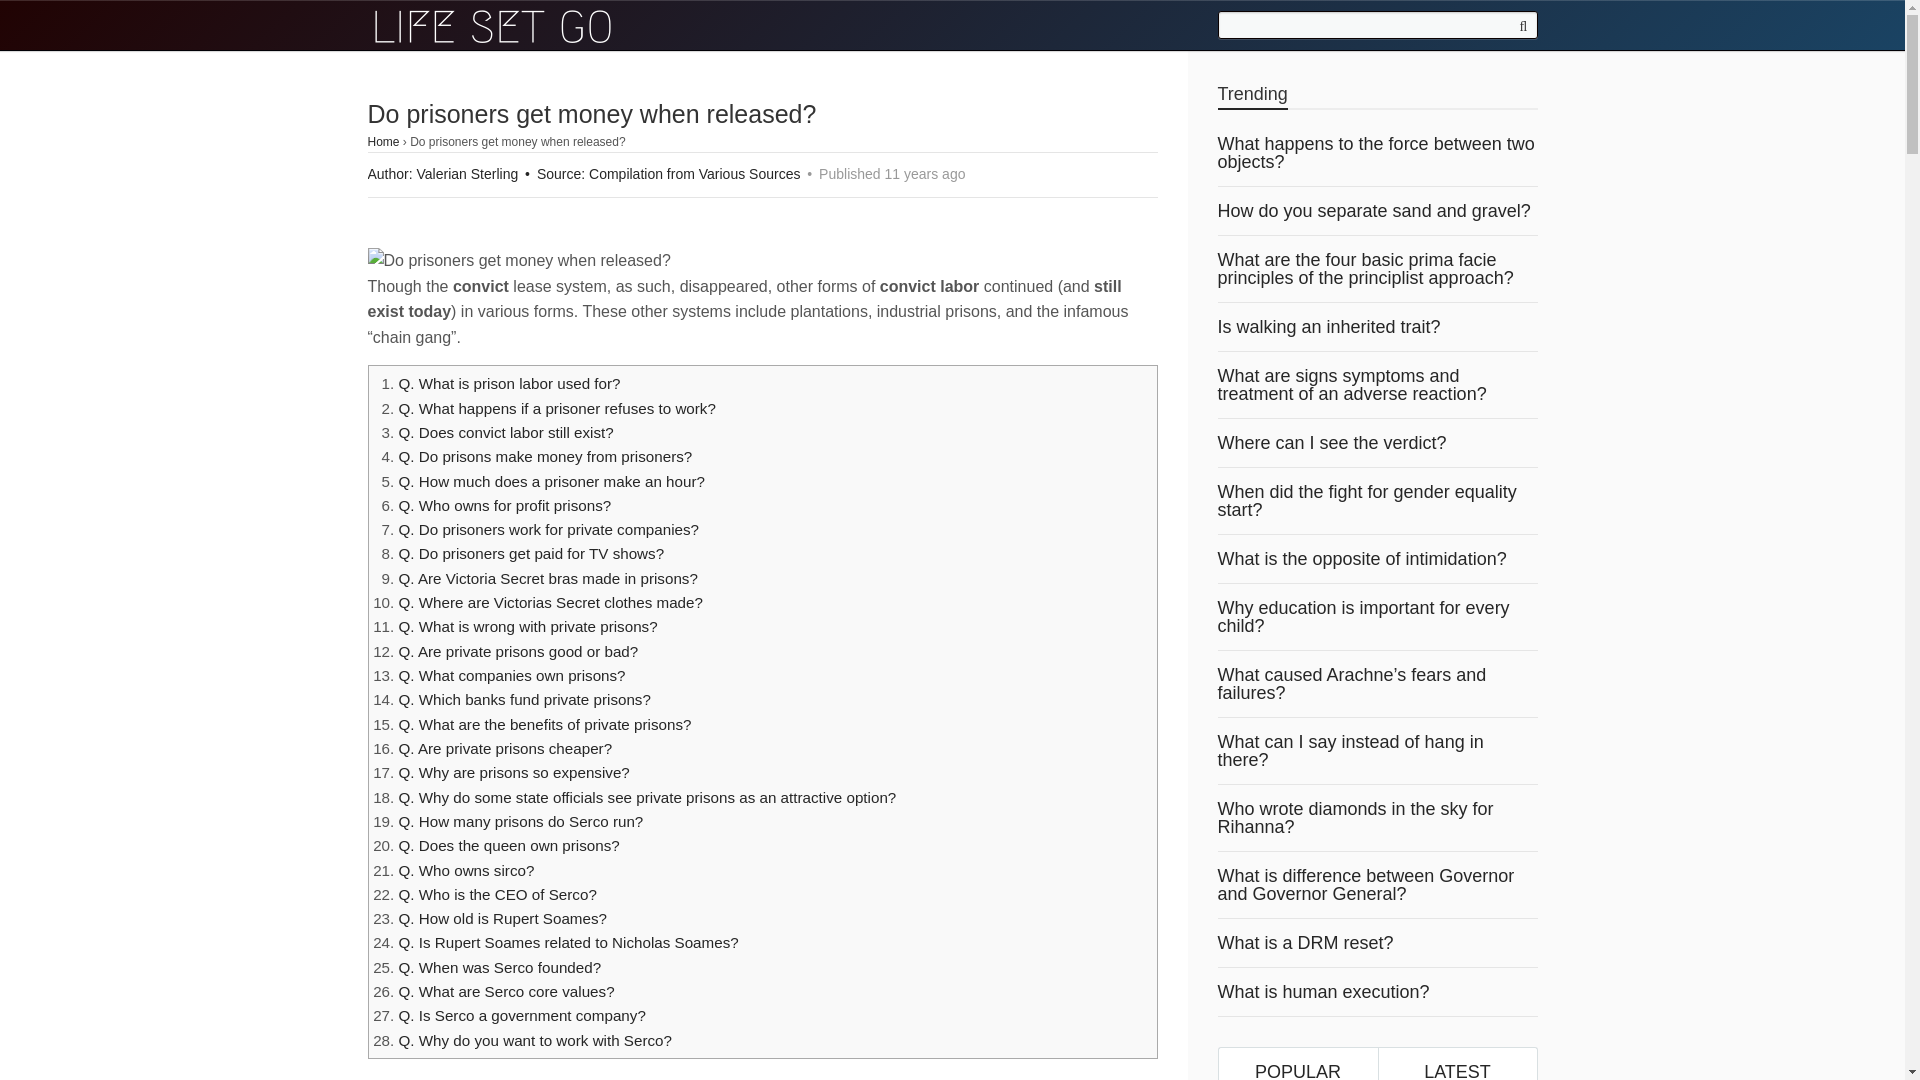  I want to click on Q. Are private prisons cheaper?, so click(504, 748).